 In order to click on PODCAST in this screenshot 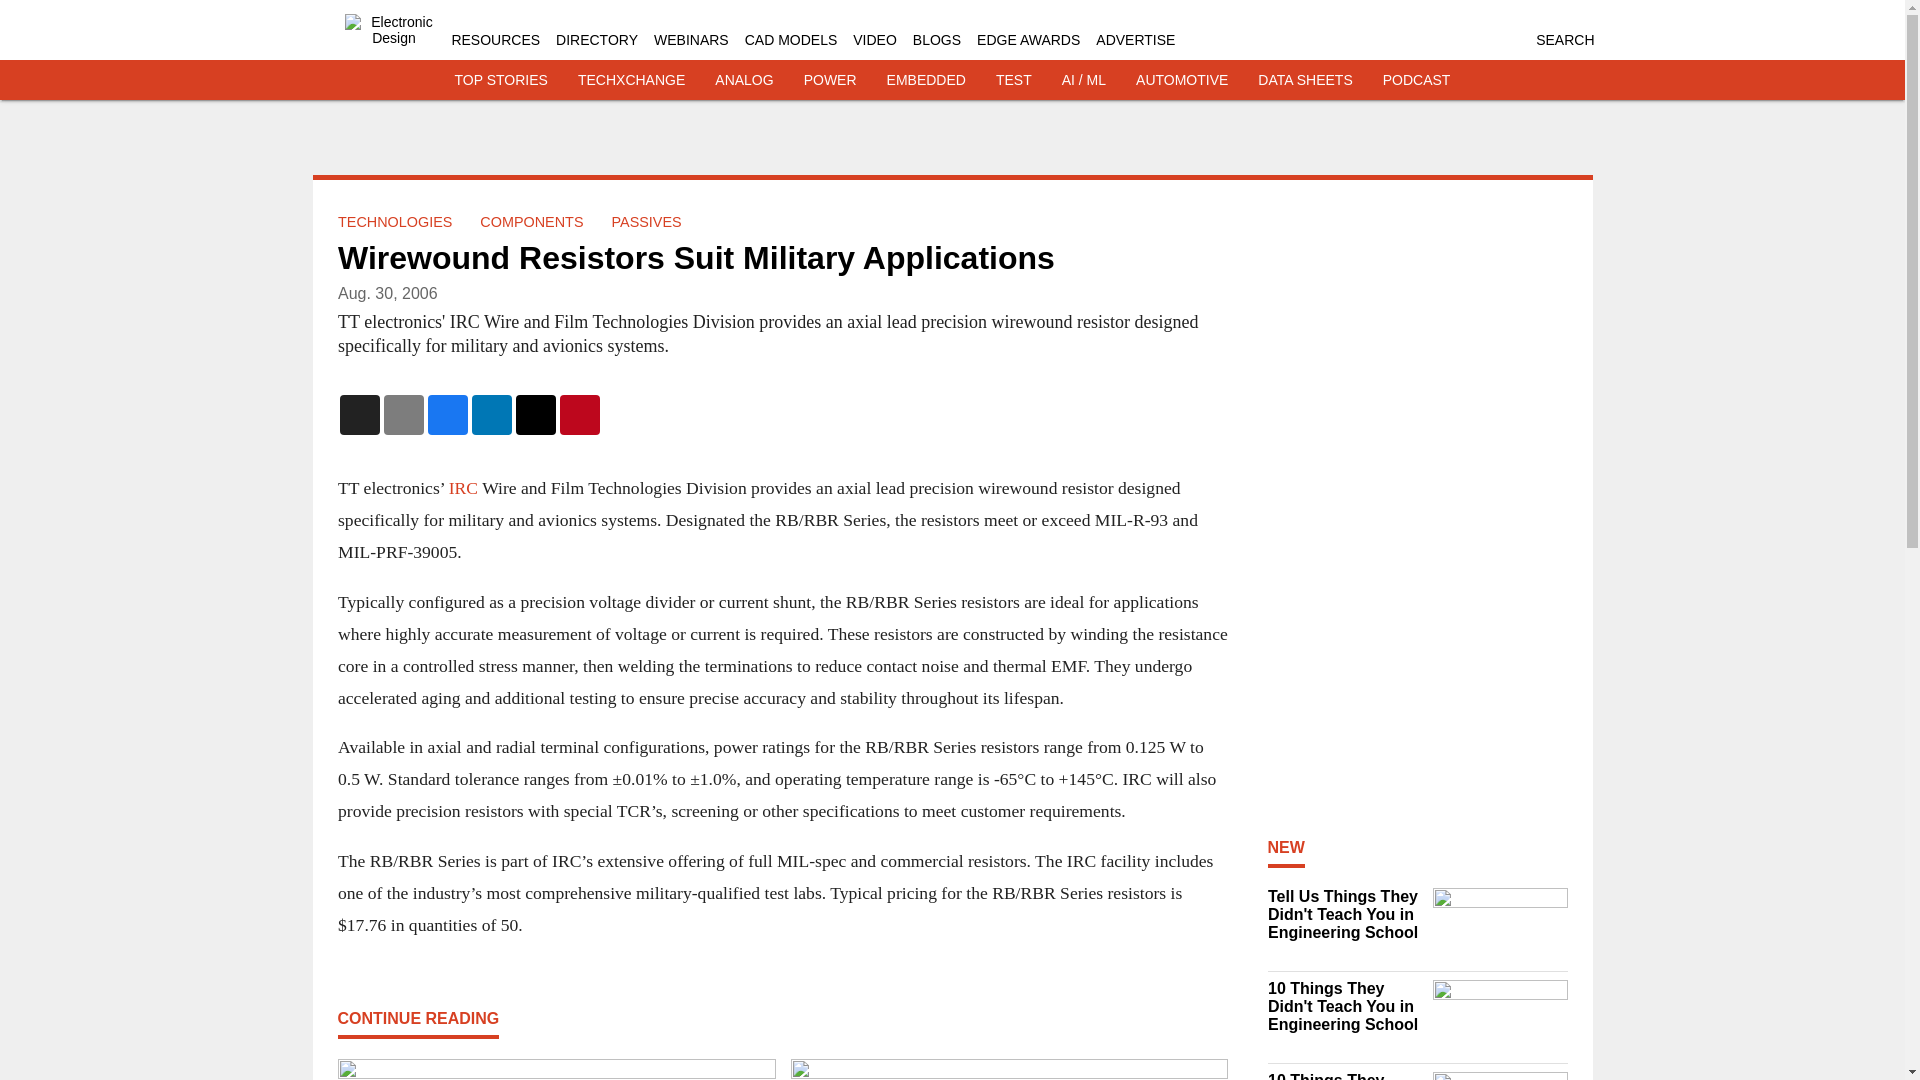, I will do `click(1416, 80)`.